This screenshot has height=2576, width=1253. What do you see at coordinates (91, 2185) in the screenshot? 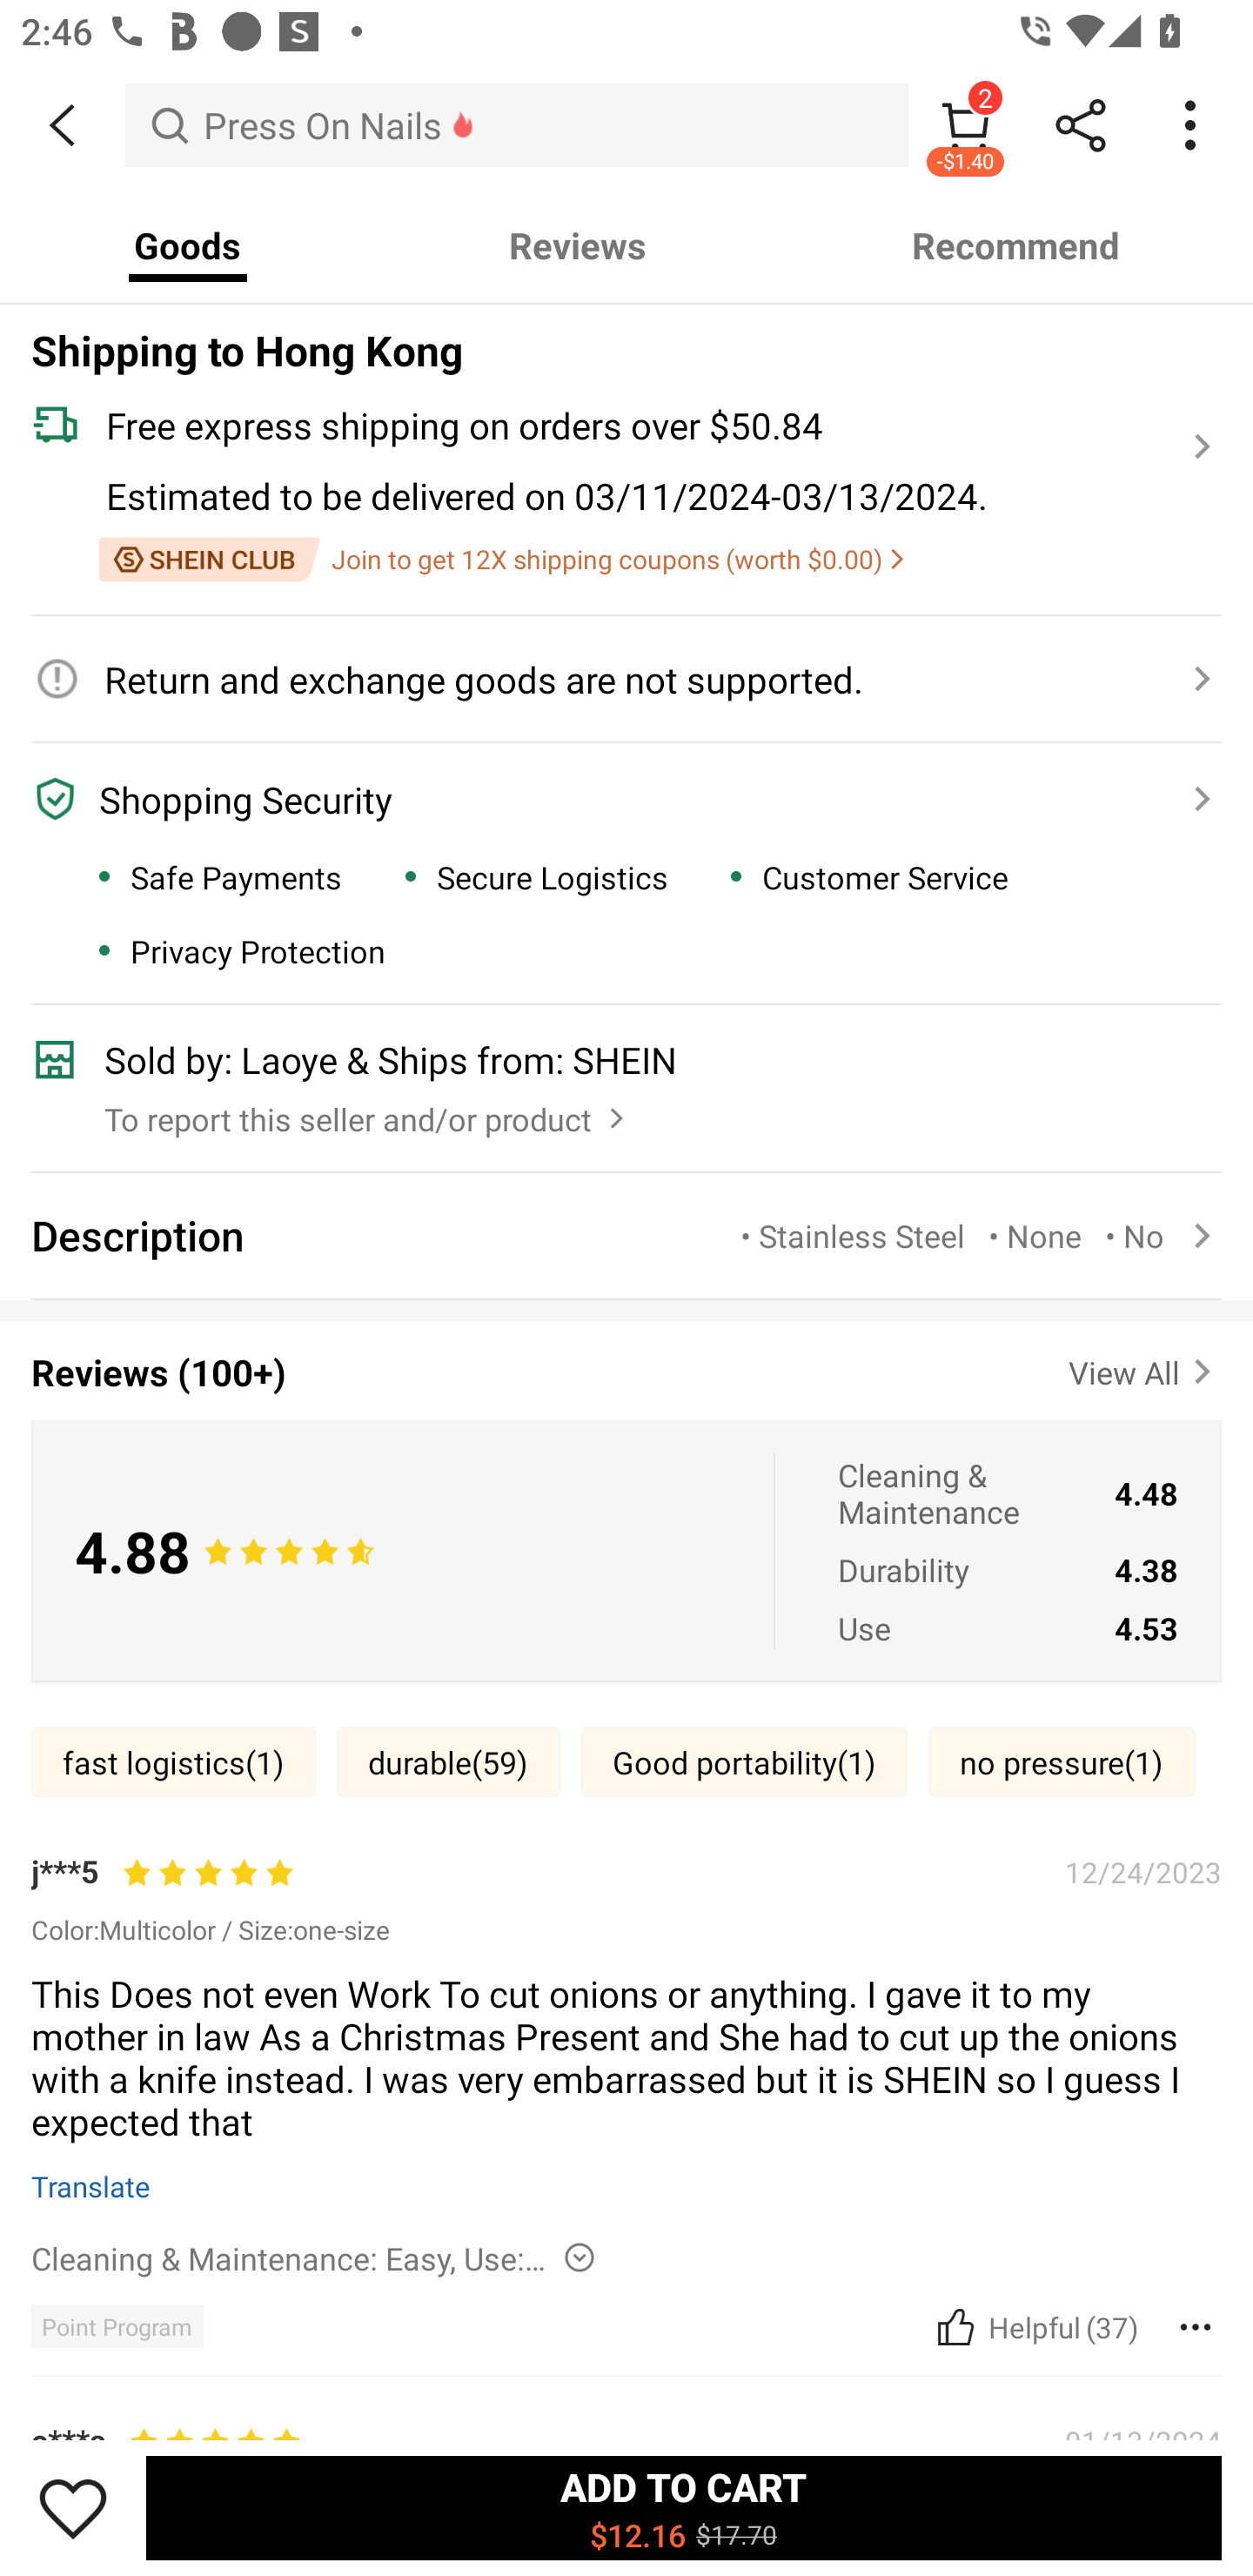
I see `Translate` at bounding box center [91, 2185].